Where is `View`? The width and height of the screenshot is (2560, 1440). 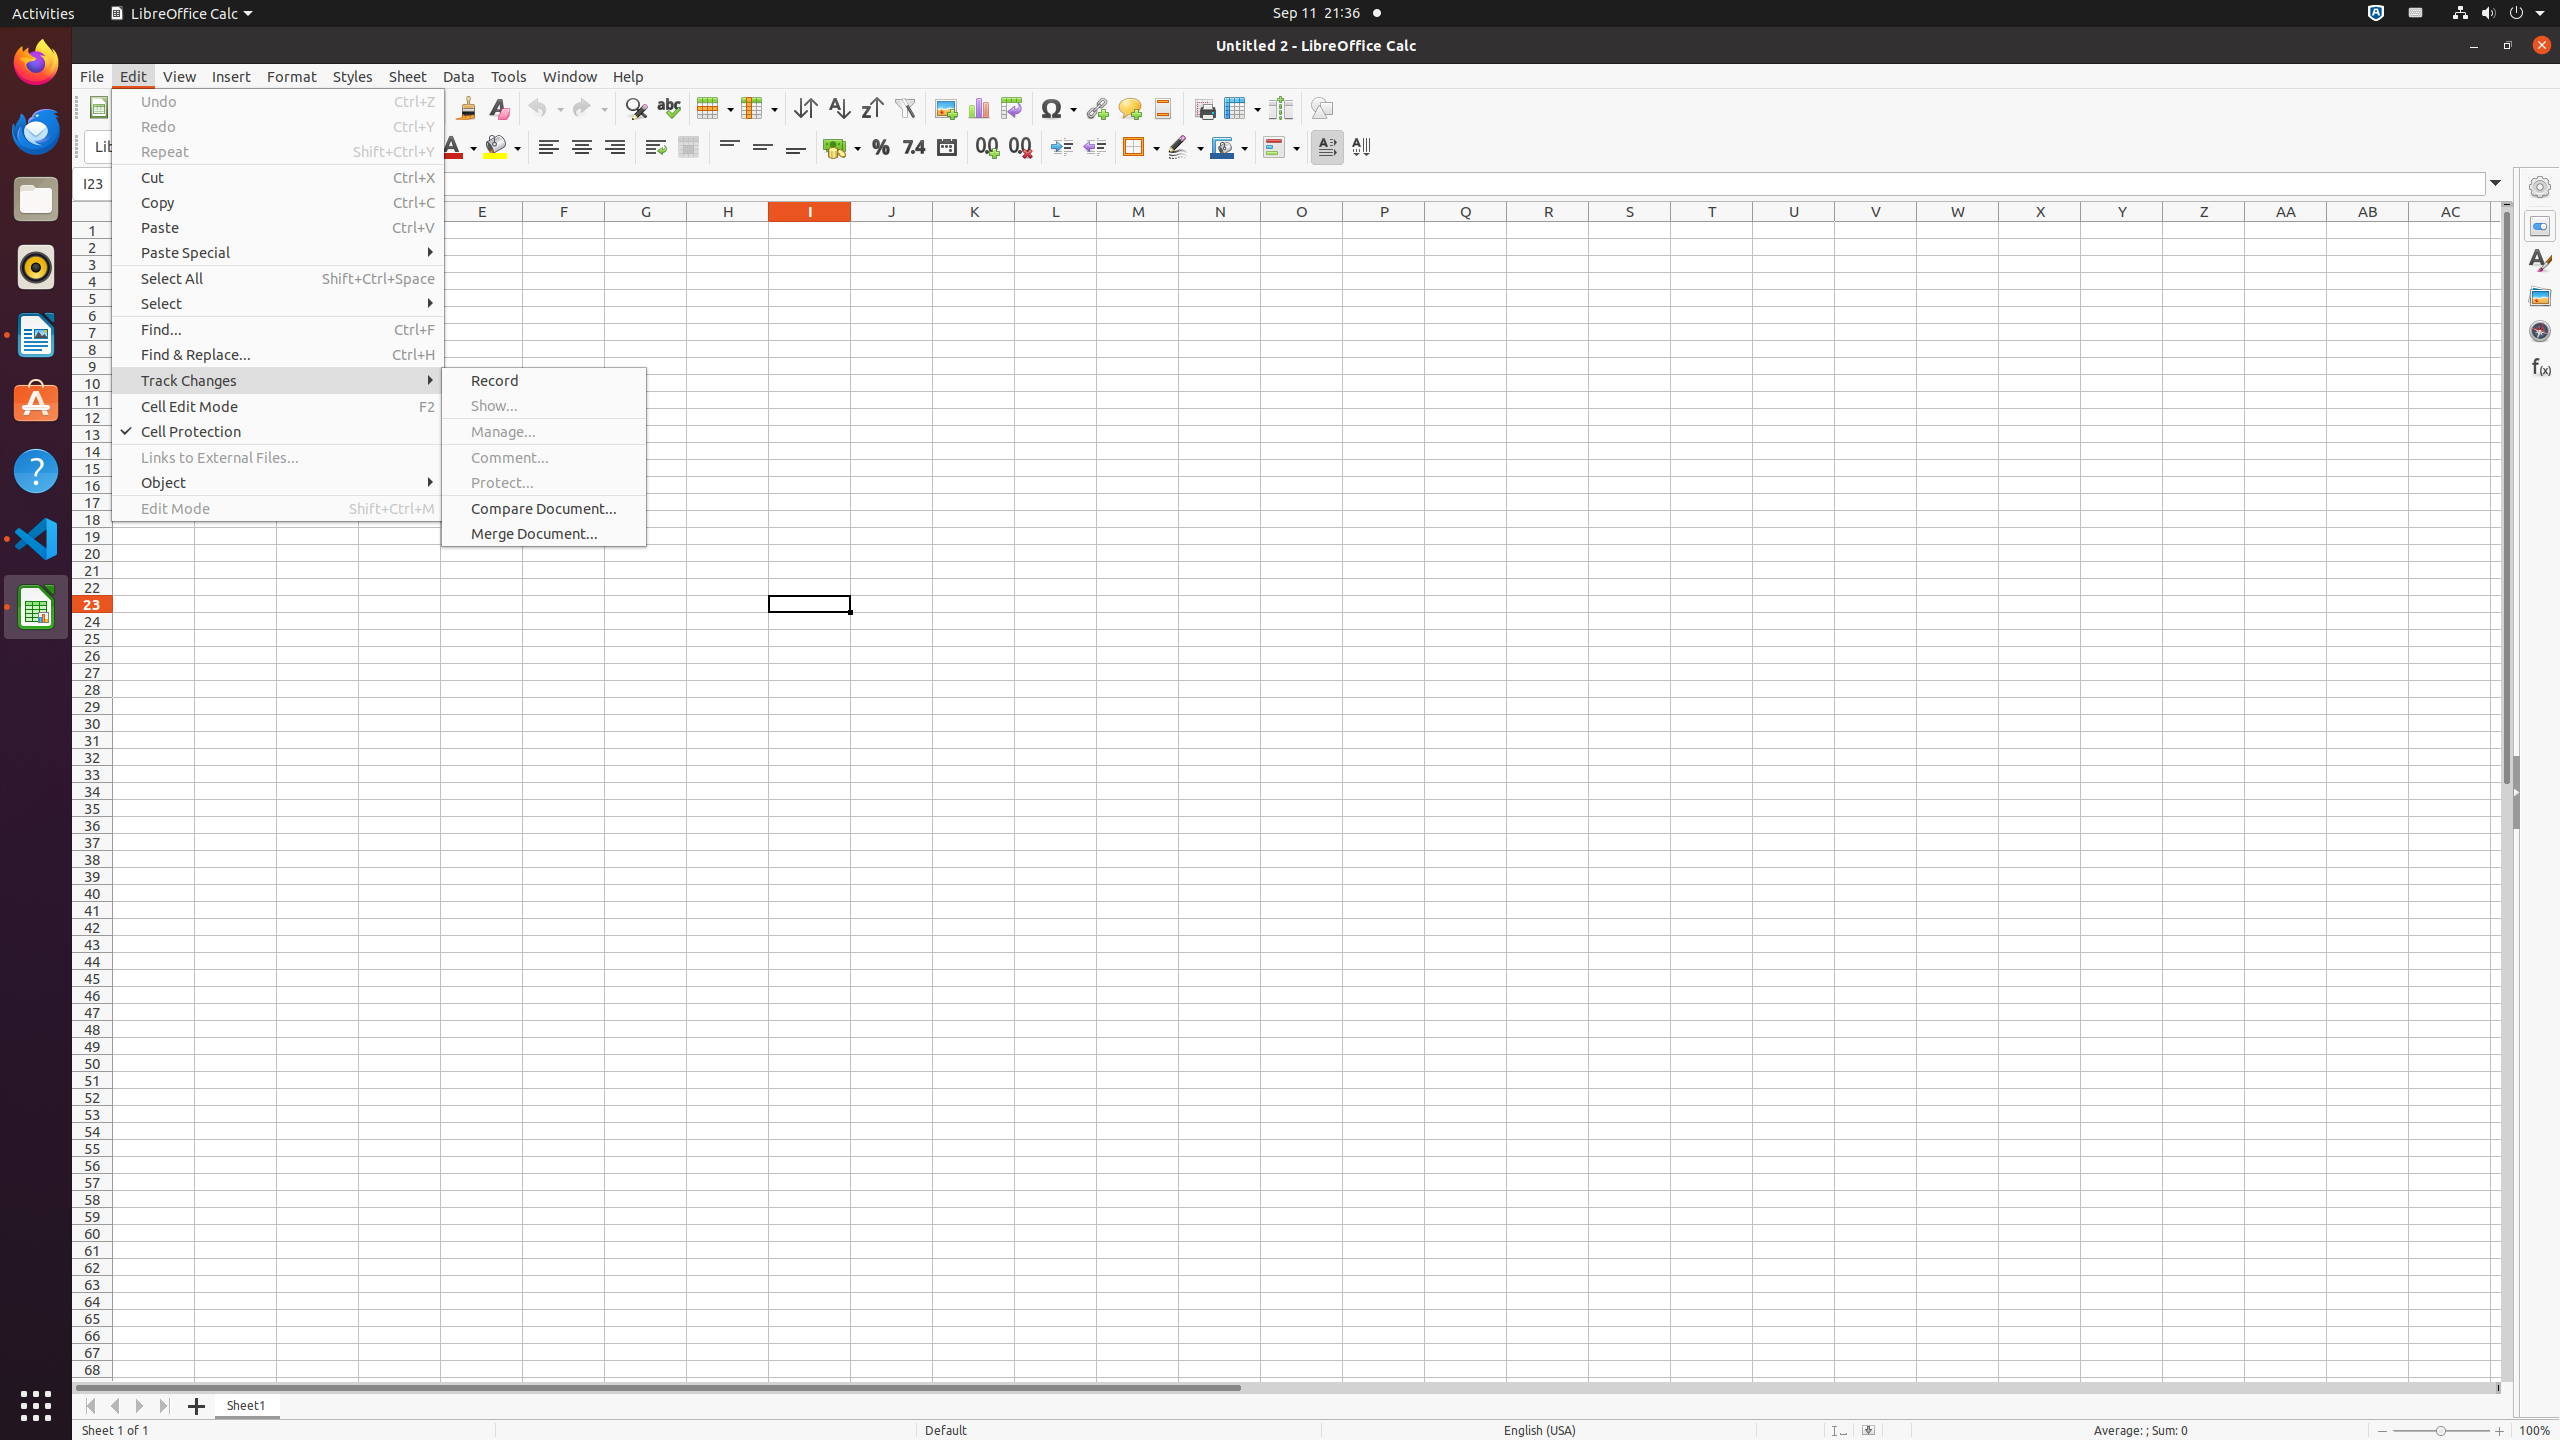
View is located at coordinates (180, 76).